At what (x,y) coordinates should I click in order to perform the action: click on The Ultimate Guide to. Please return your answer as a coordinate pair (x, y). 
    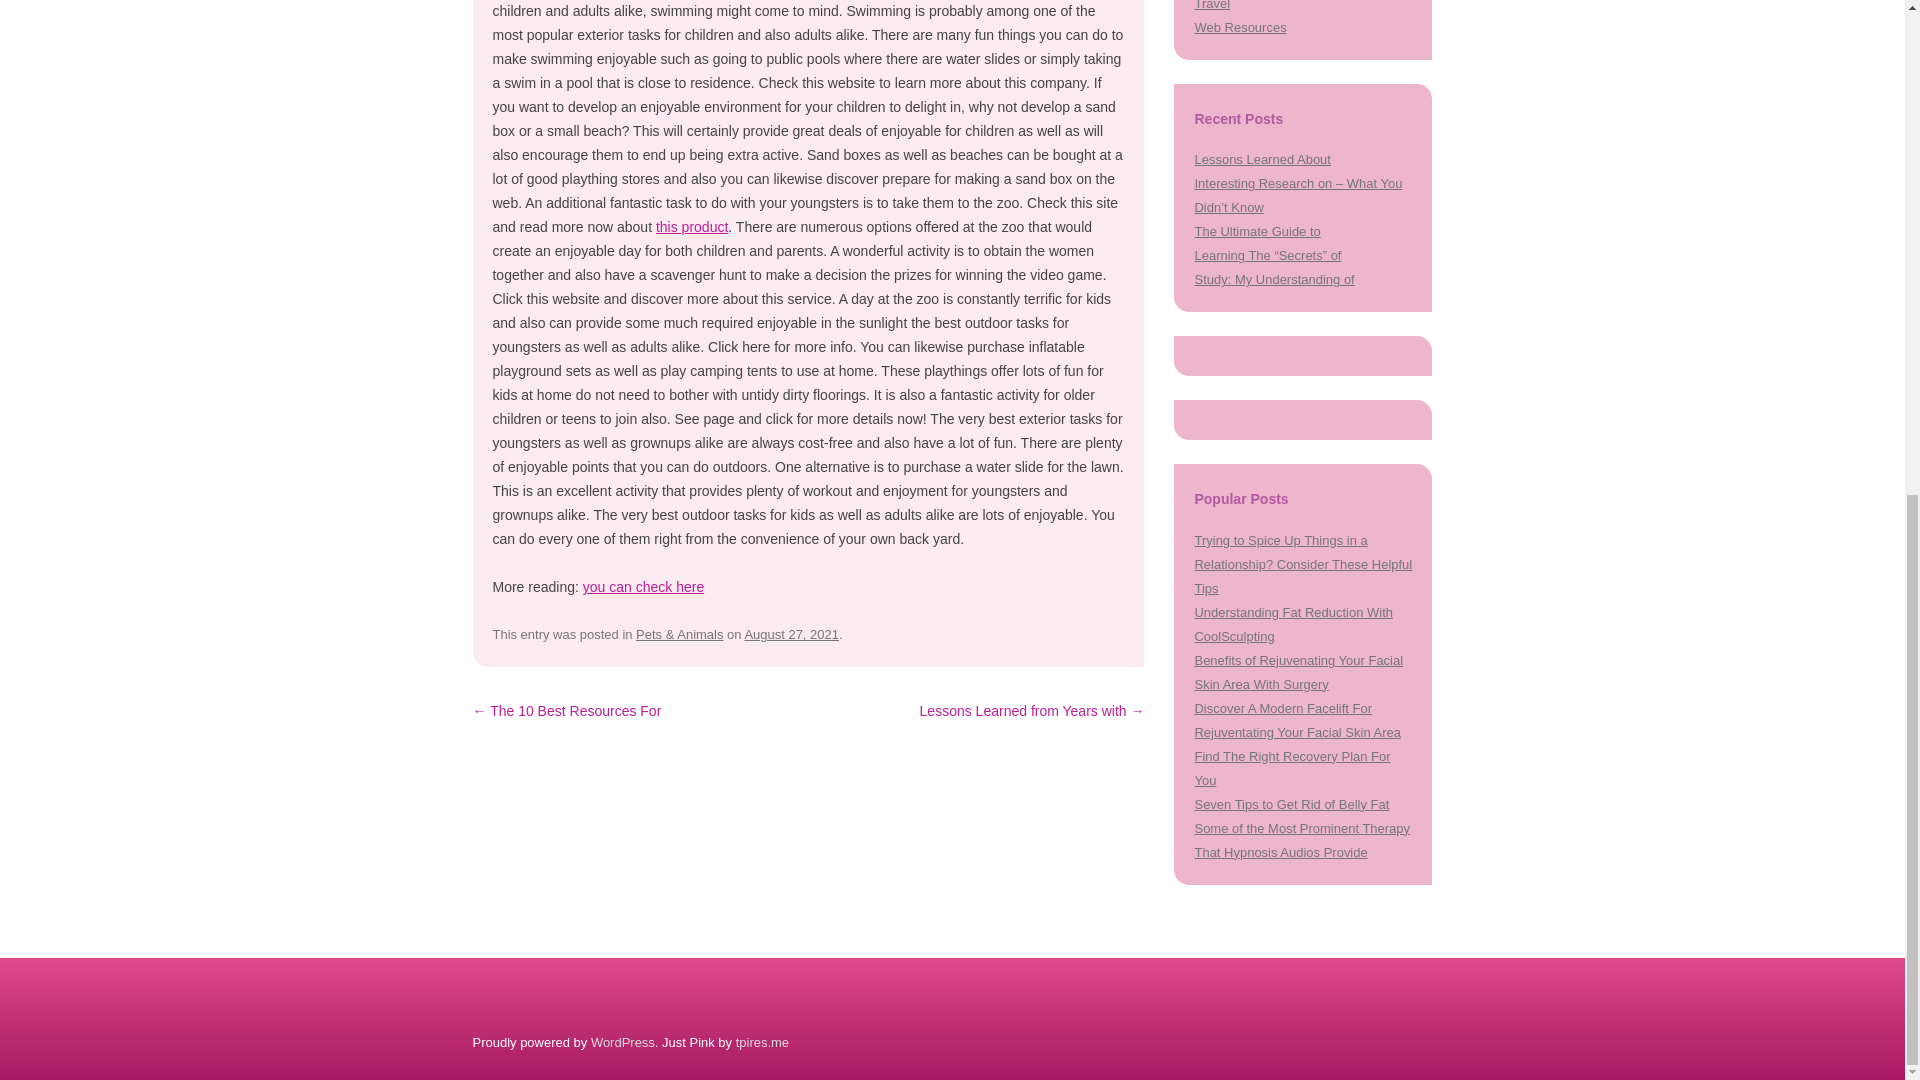
    Looking at the image, I should click on (1257, 230).